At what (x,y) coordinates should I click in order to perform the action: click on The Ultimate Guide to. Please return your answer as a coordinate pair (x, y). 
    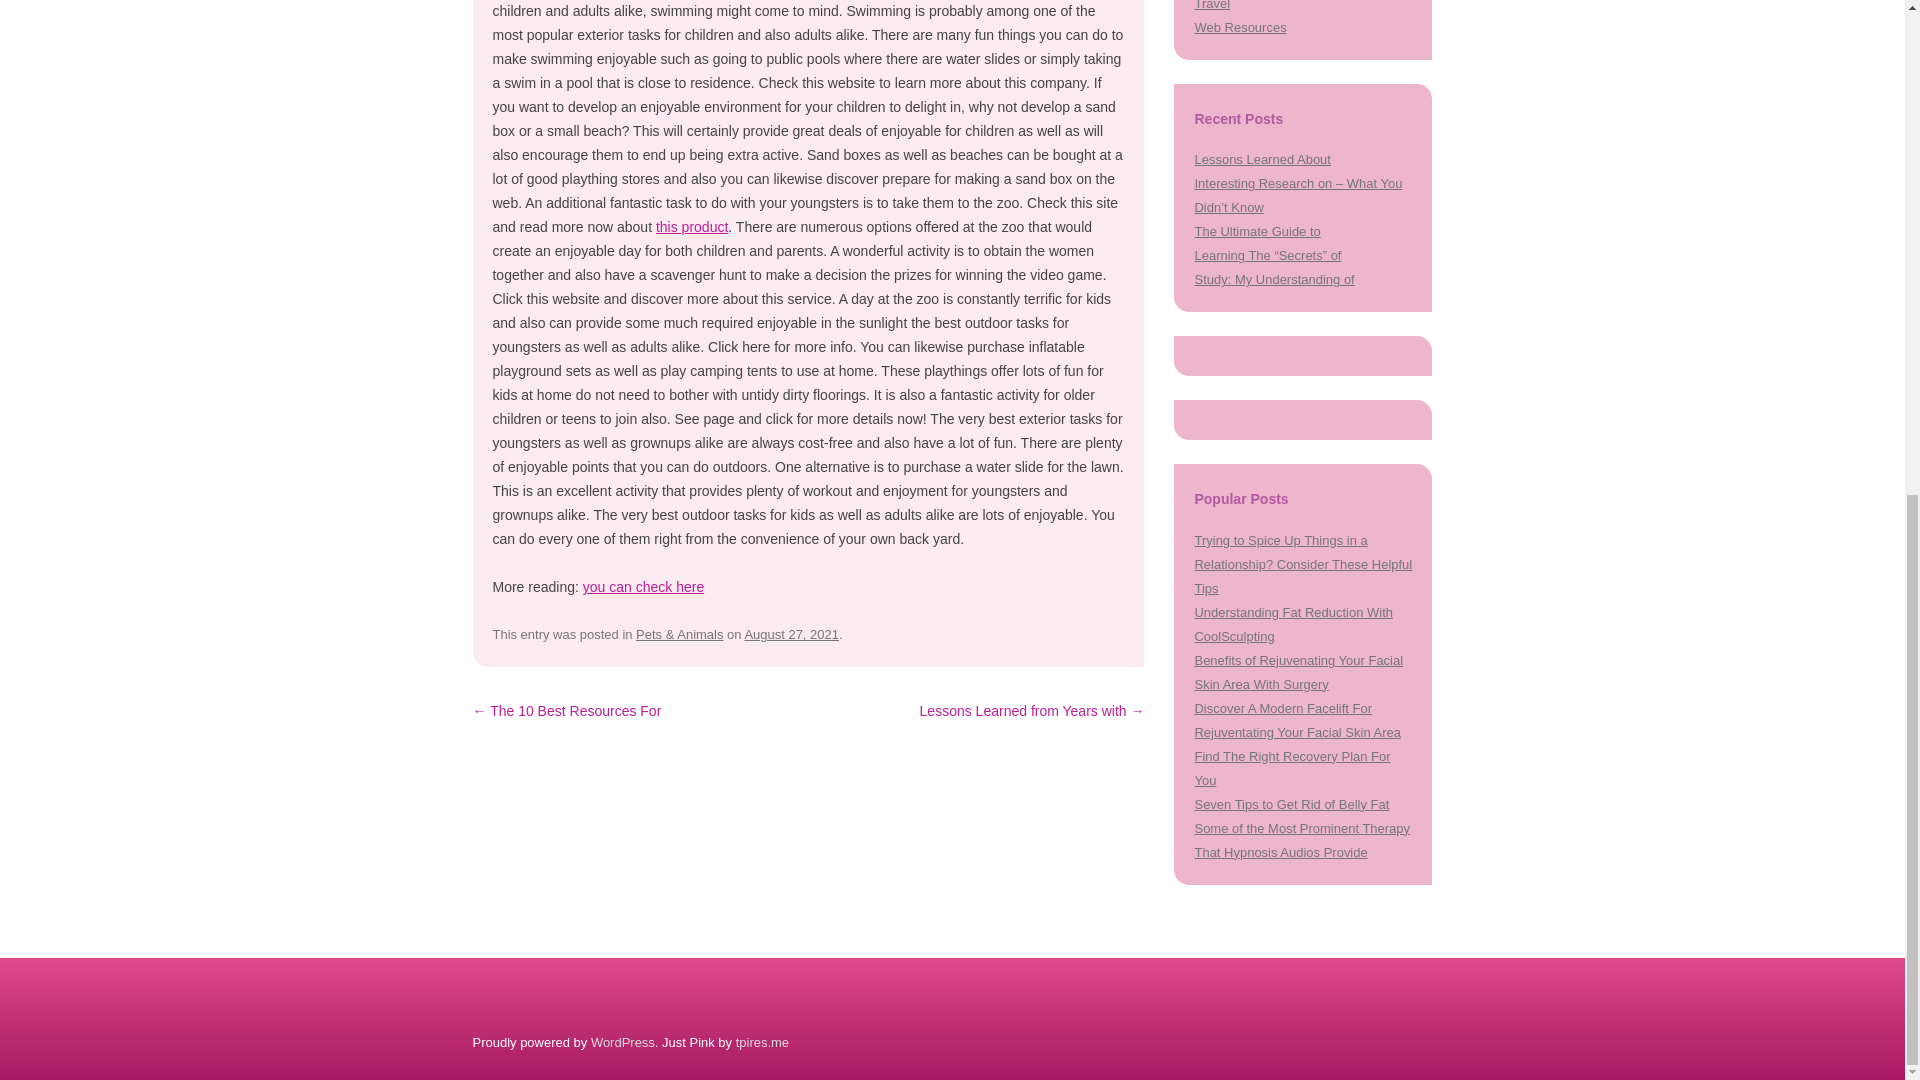
    Looking at the image, I should click on (1257, 230).